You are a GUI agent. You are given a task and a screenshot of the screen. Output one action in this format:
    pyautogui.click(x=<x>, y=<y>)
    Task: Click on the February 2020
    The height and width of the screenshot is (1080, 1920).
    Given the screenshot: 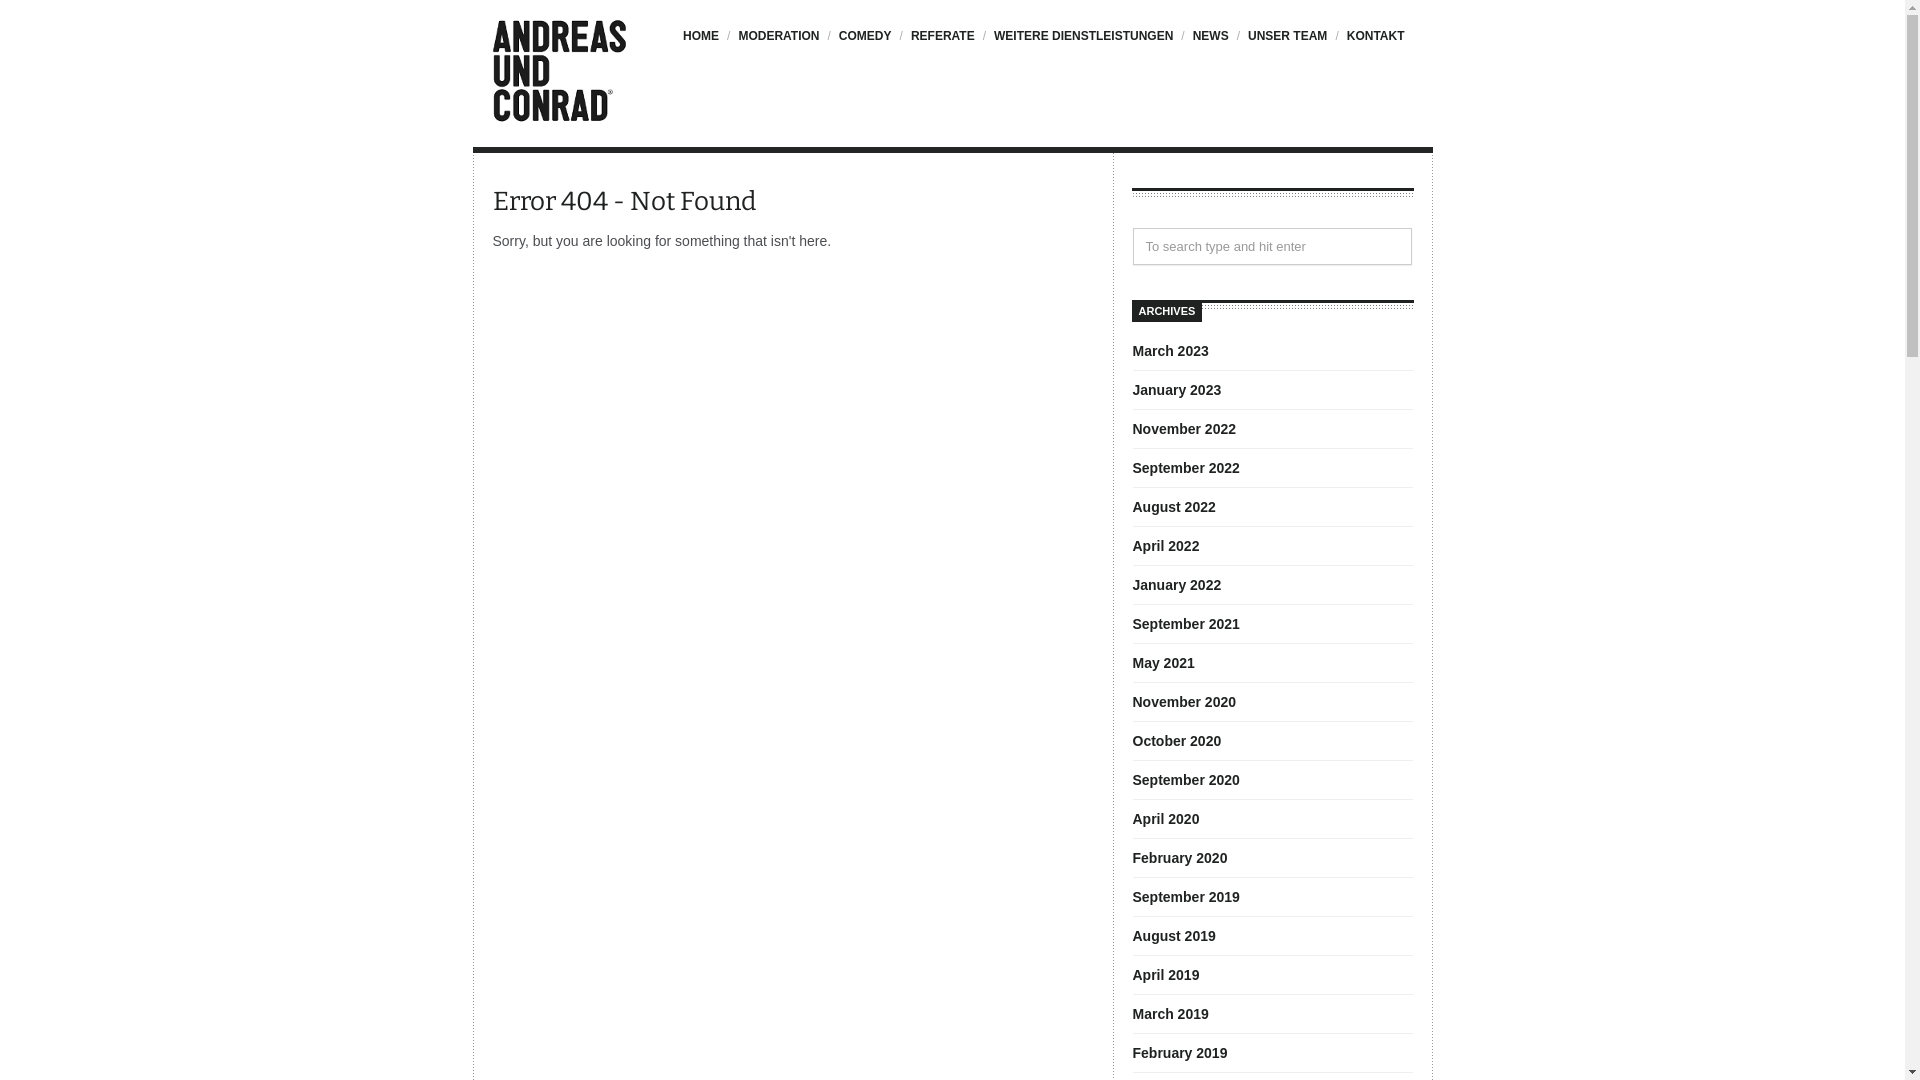 What is the action you would take?
    pyautogui.click(x=1180, y=858)
    